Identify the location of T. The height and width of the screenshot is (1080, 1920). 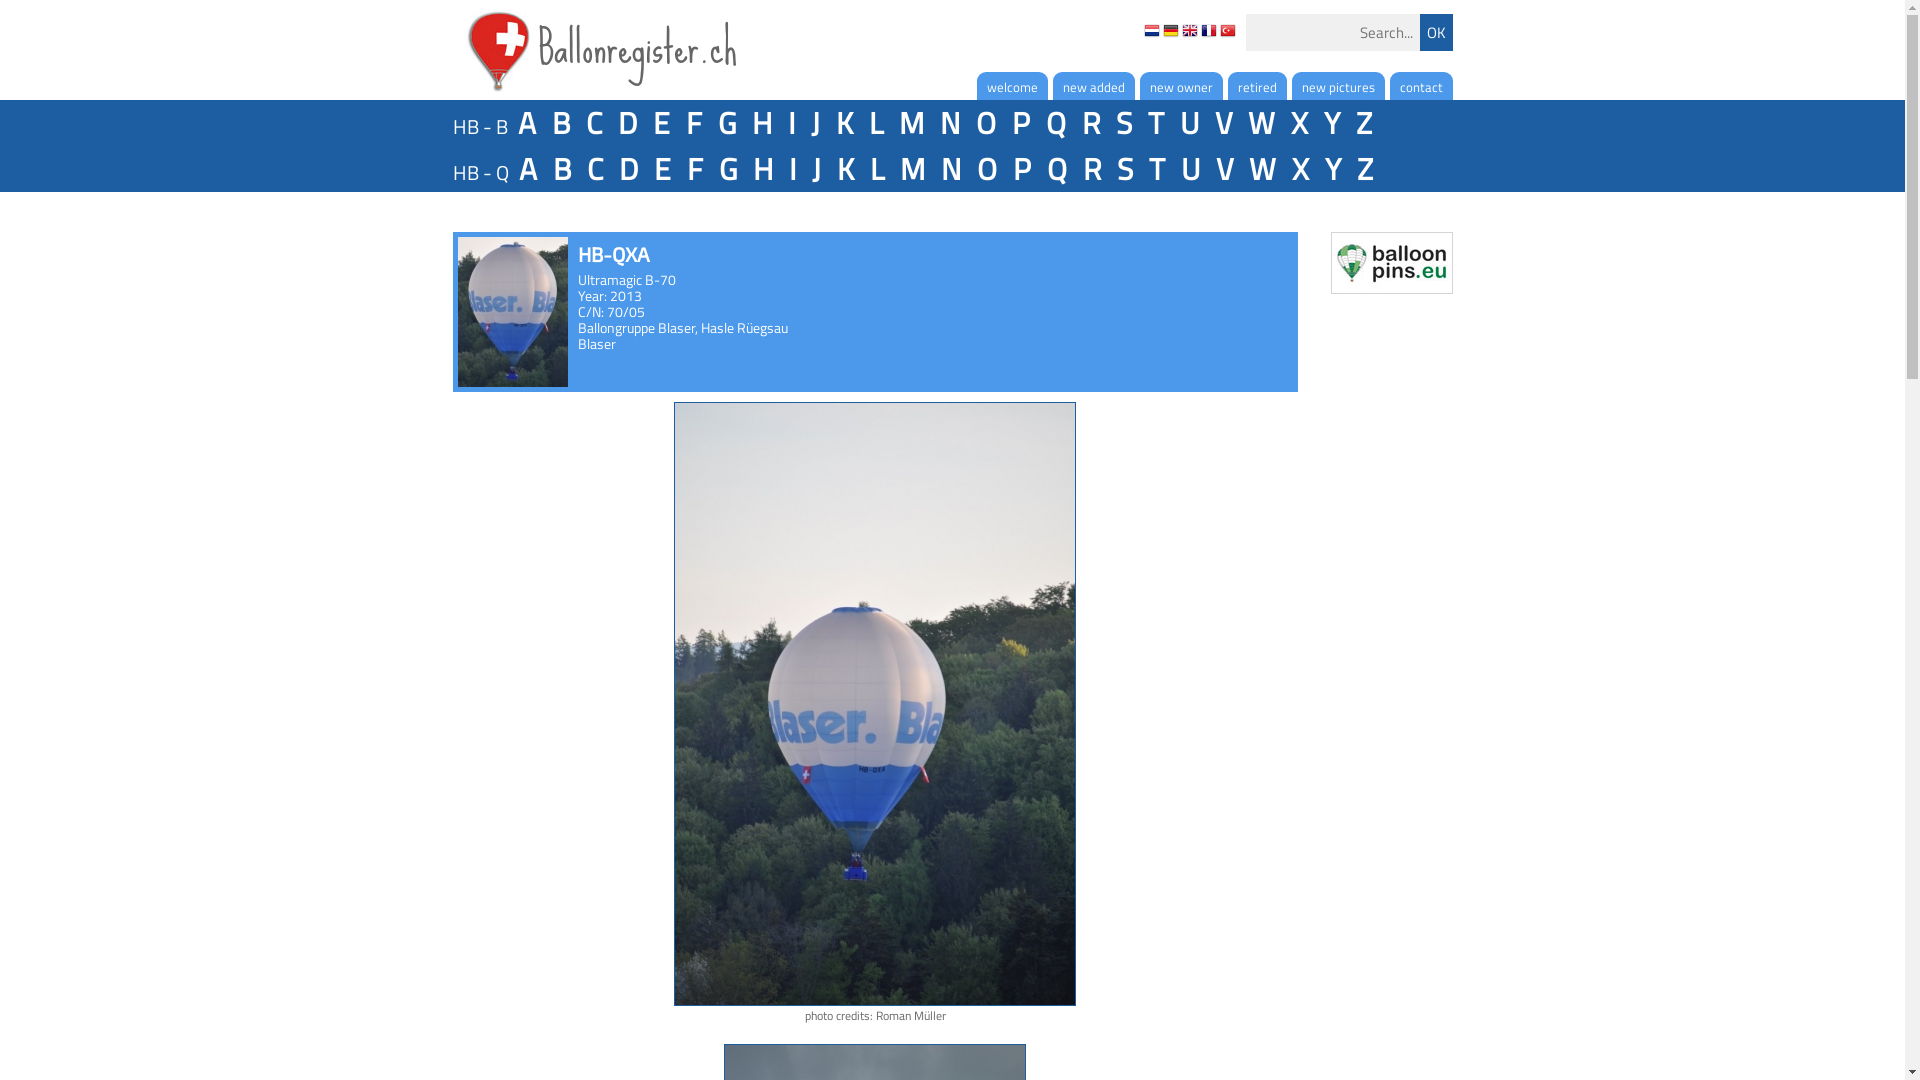
(1156, 123).